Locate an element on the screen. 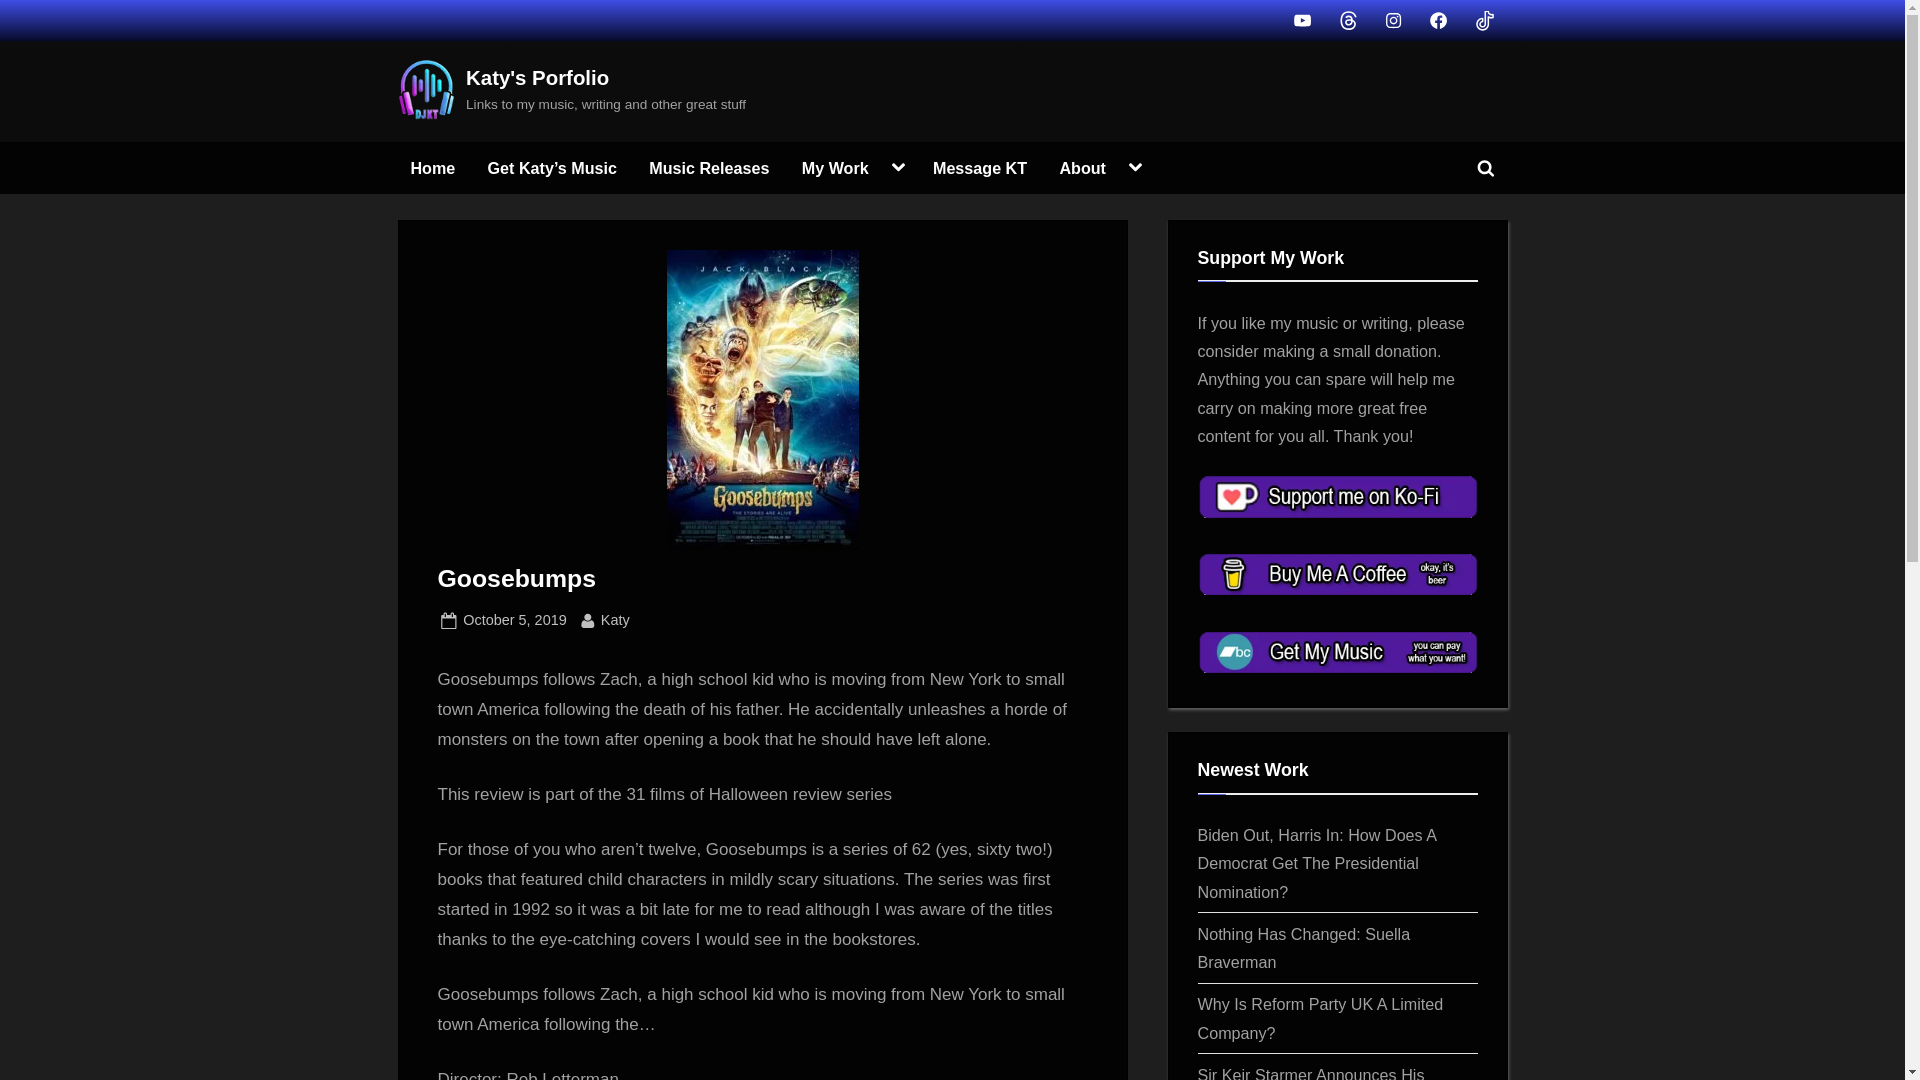 This screenshot has height=1080, width=1920. Threads is located at coordinates (1348, 19).